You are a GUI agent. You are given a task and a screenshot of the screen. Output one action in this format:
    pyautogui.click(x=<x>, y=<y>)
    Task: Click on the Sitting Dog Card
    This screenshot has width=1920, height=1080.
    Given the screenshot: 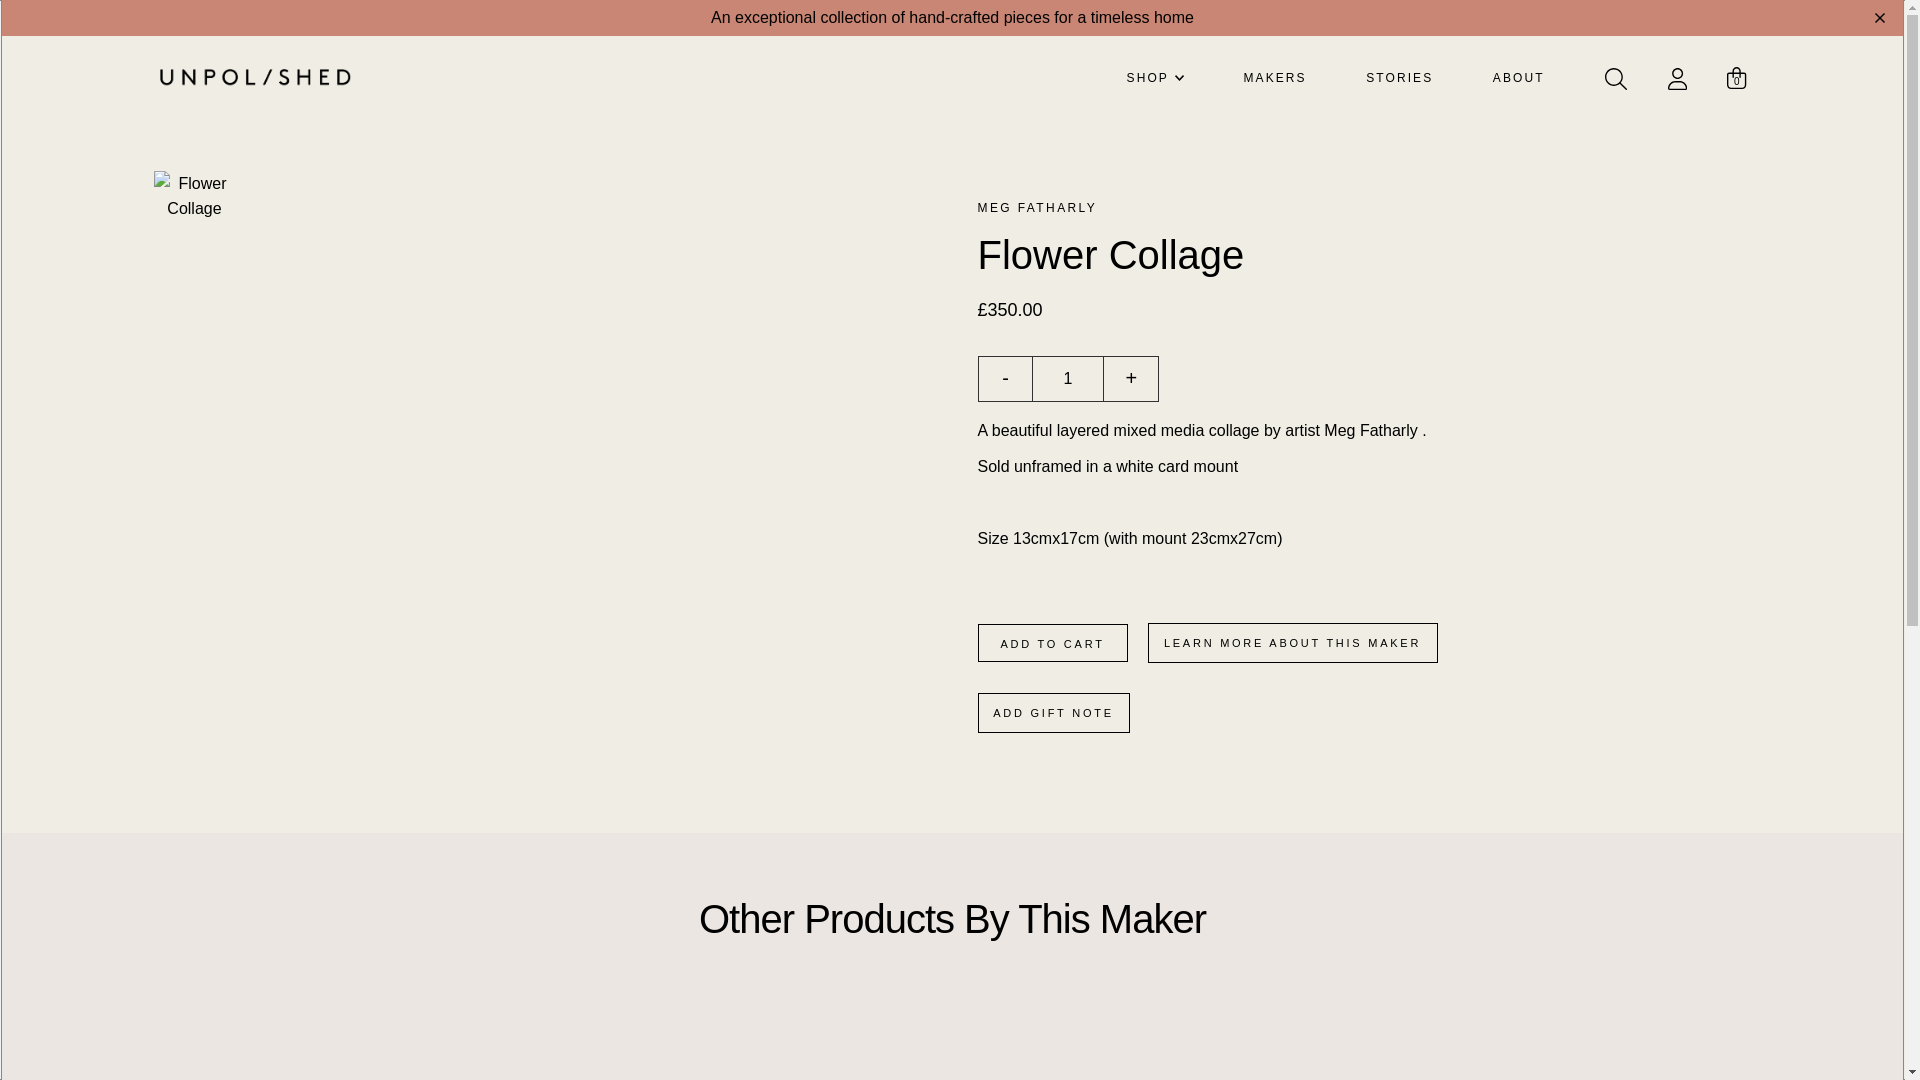 What is the action you would take?
    pyautogui.click(x=752, y=1043)
    